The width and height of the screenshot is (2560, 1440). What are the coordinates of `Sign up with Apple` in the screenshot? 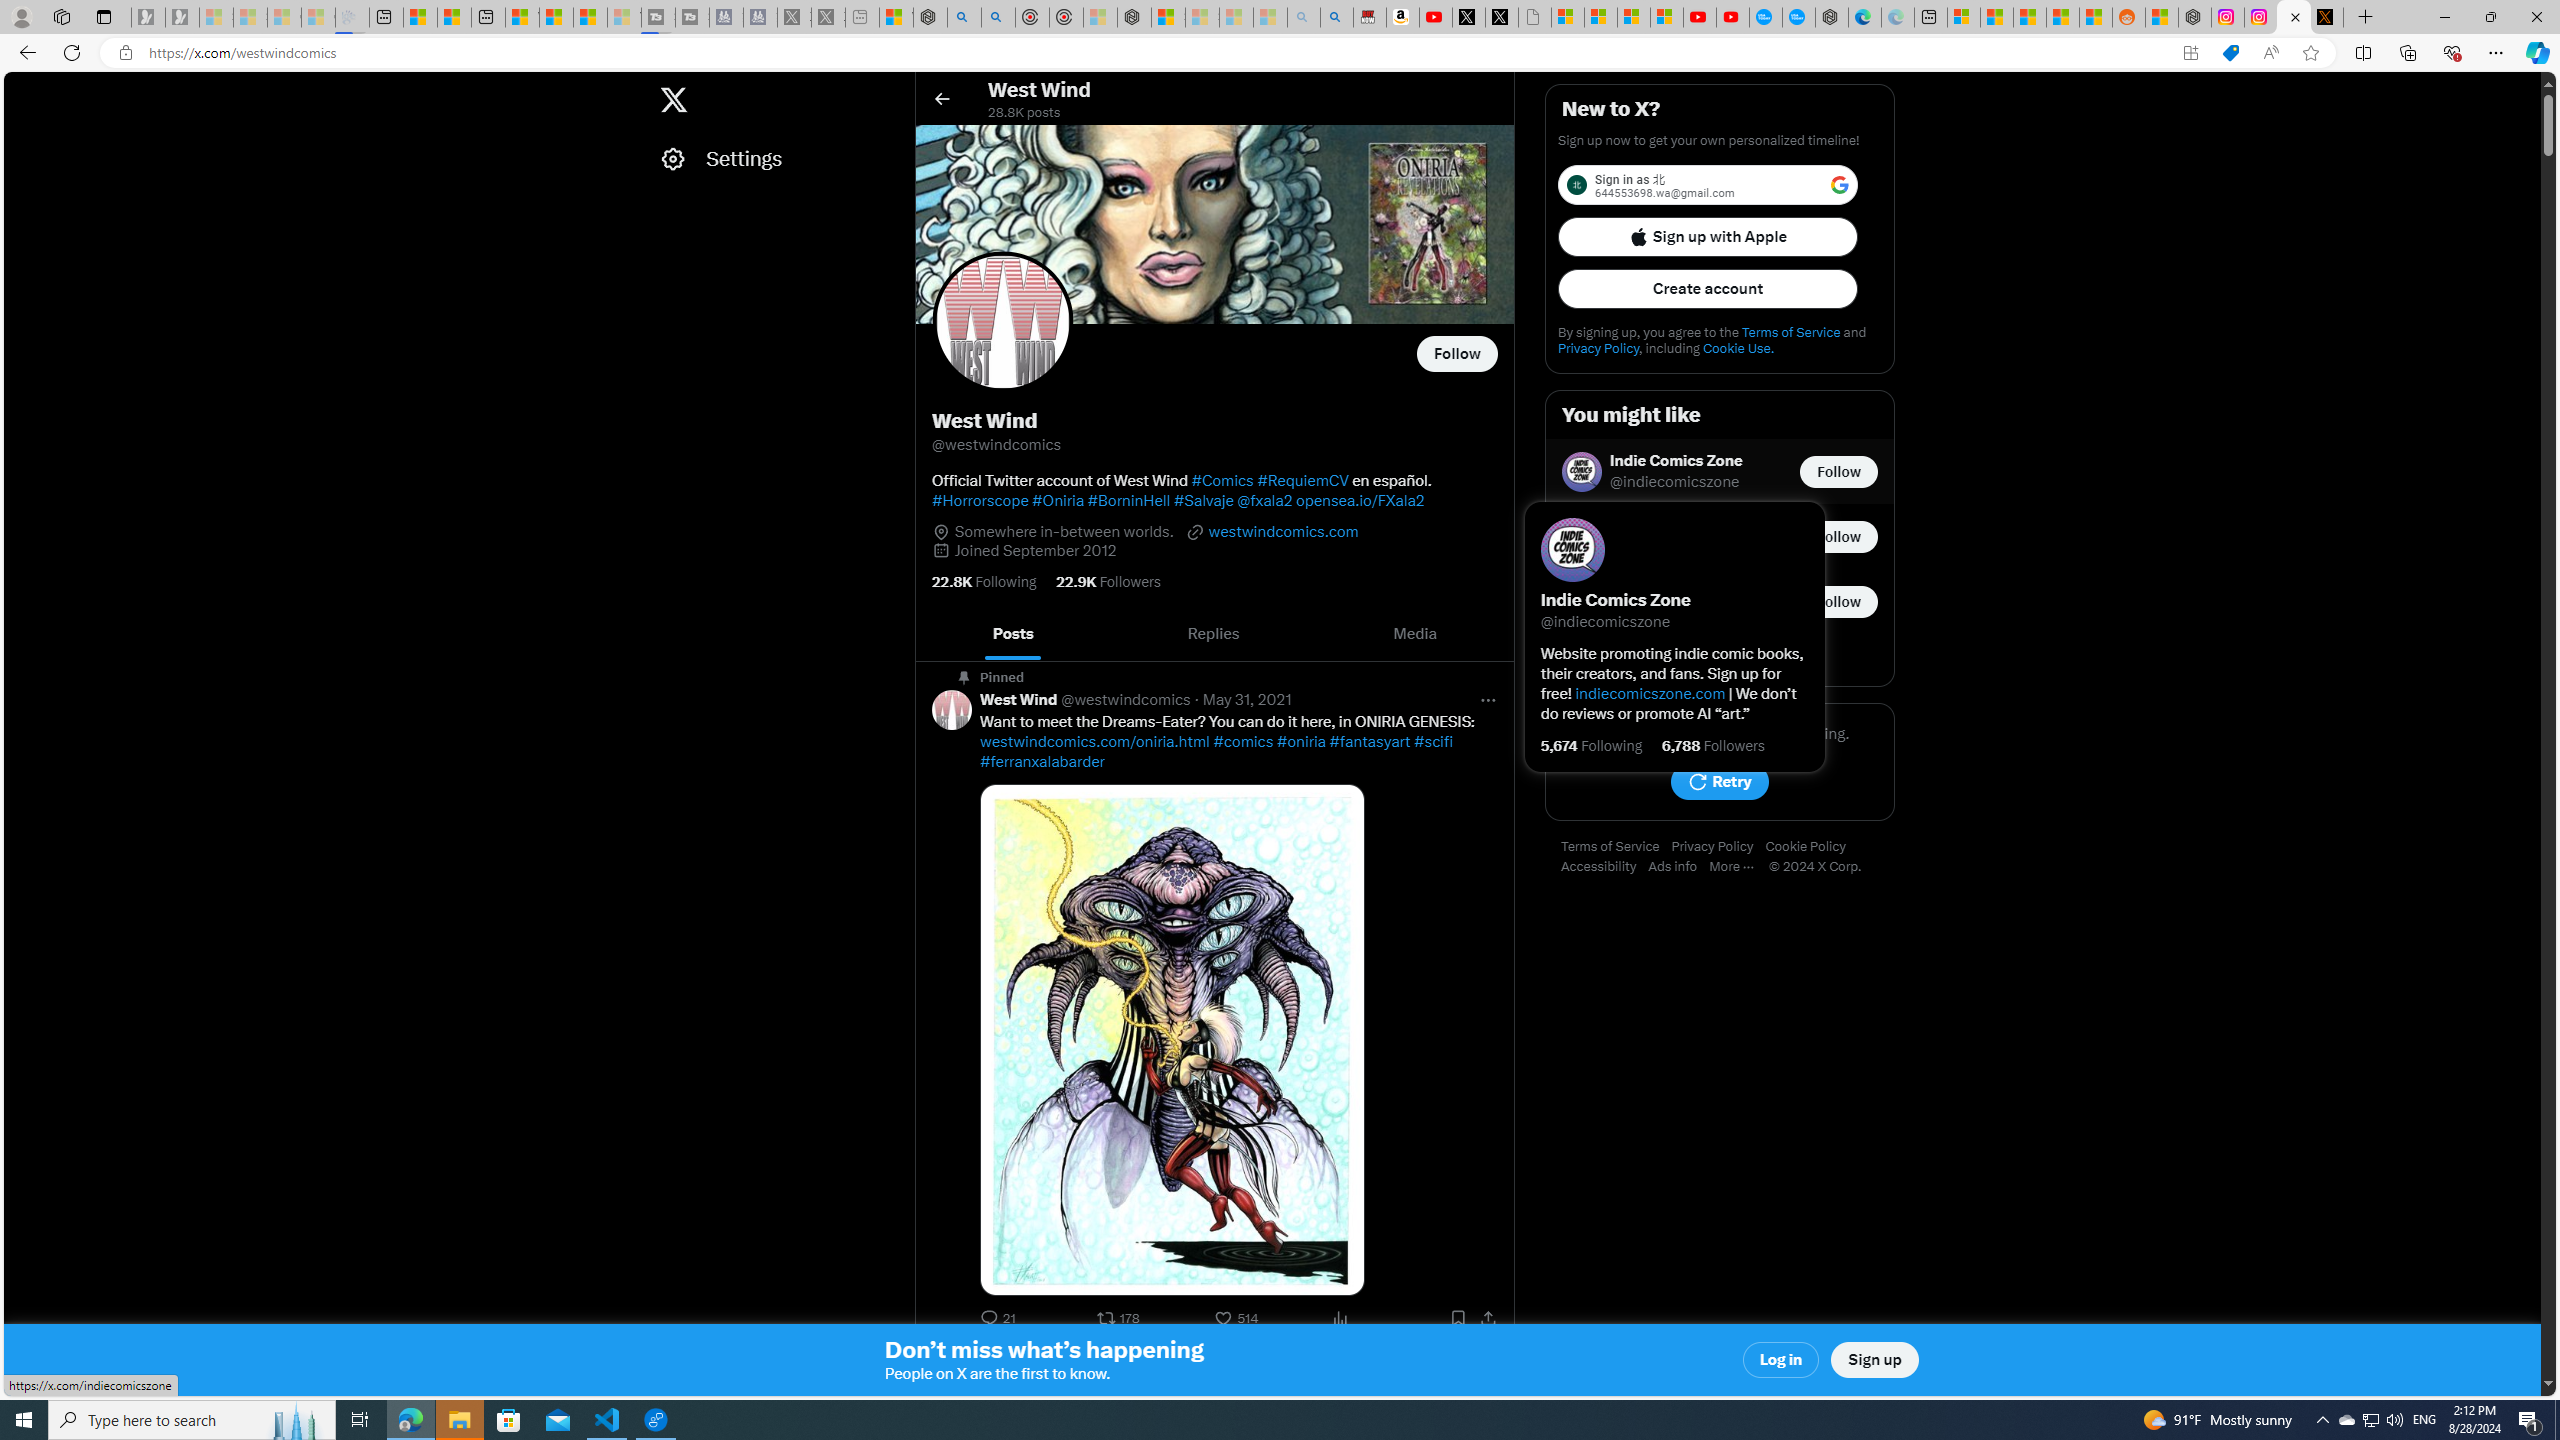 It's located at (1708, 236).